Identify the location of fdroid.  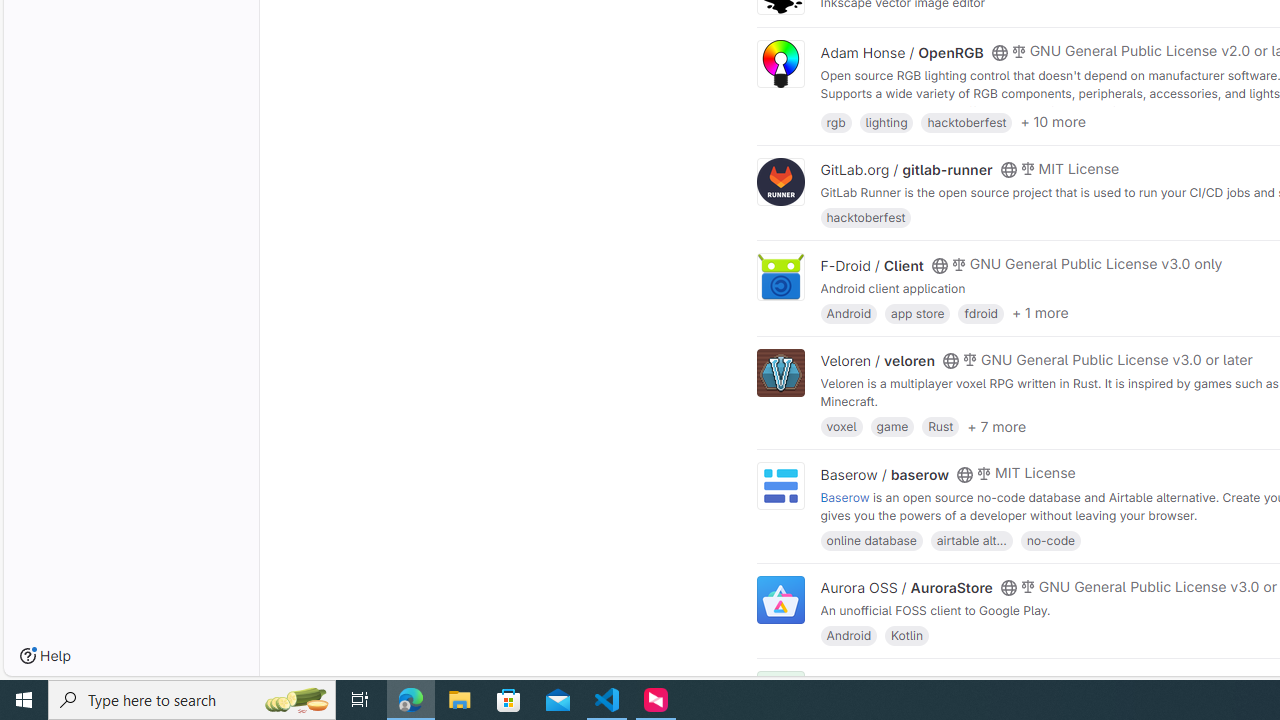
(980, 312).